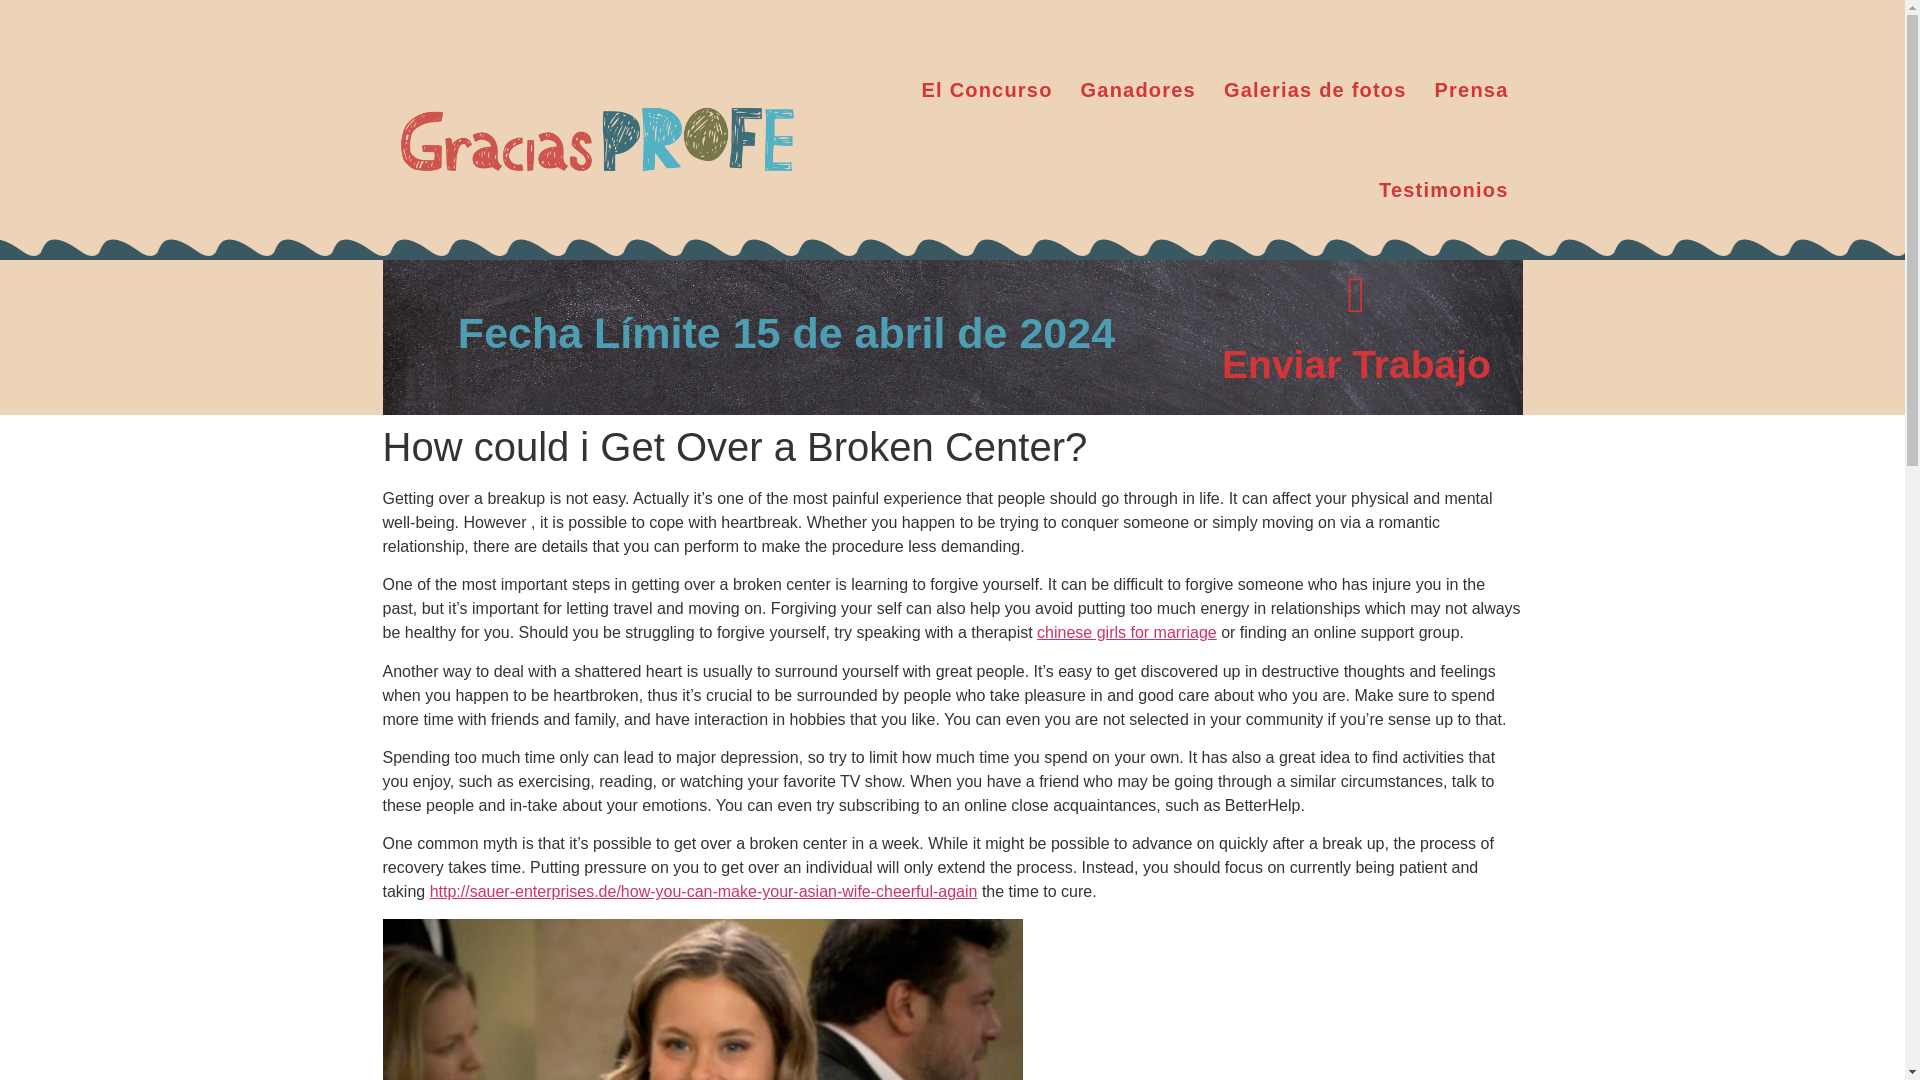  What do you see at coordinates (1126, 632) in the screenshot?
I see `chinese girls for marriage` at bounding box center [1126, 632].